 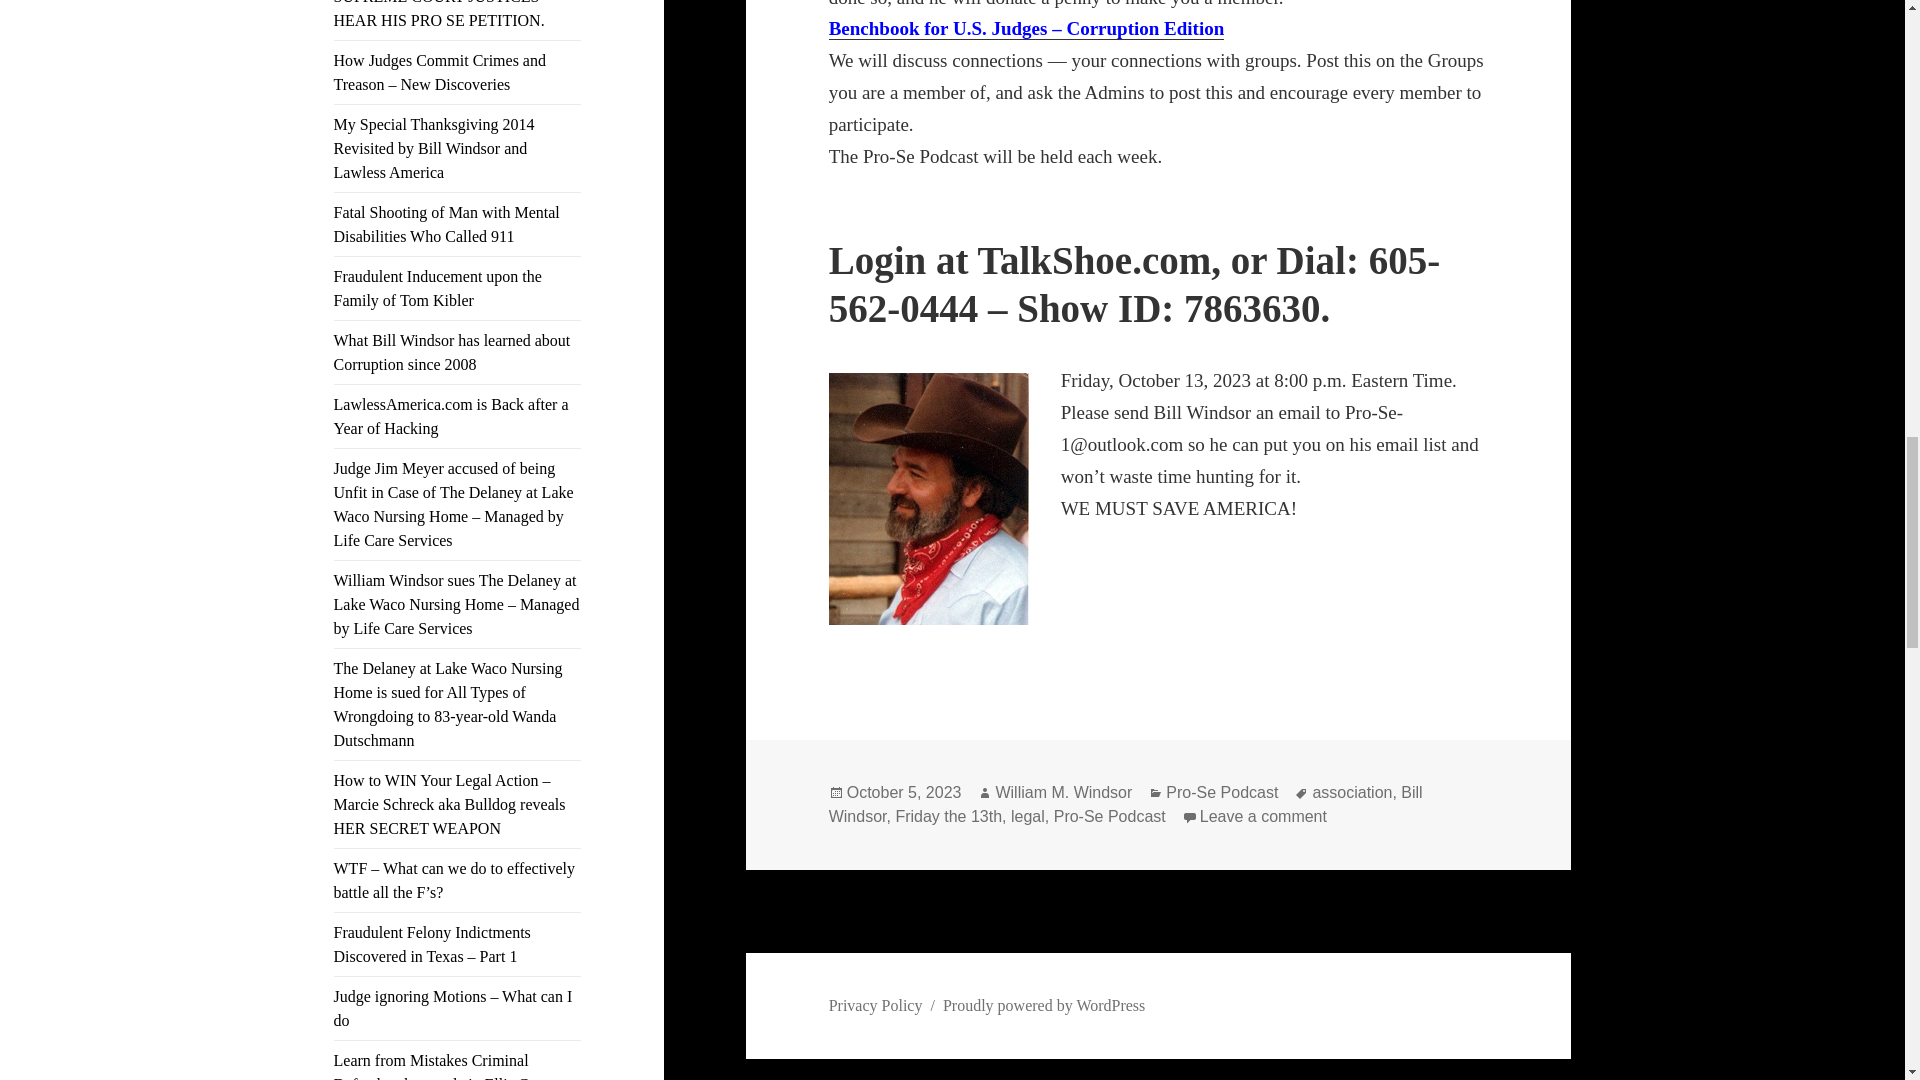 I want to click on Fraudulent Inducement upon the Family of Tom Kibler, so click(x=438, y=288).